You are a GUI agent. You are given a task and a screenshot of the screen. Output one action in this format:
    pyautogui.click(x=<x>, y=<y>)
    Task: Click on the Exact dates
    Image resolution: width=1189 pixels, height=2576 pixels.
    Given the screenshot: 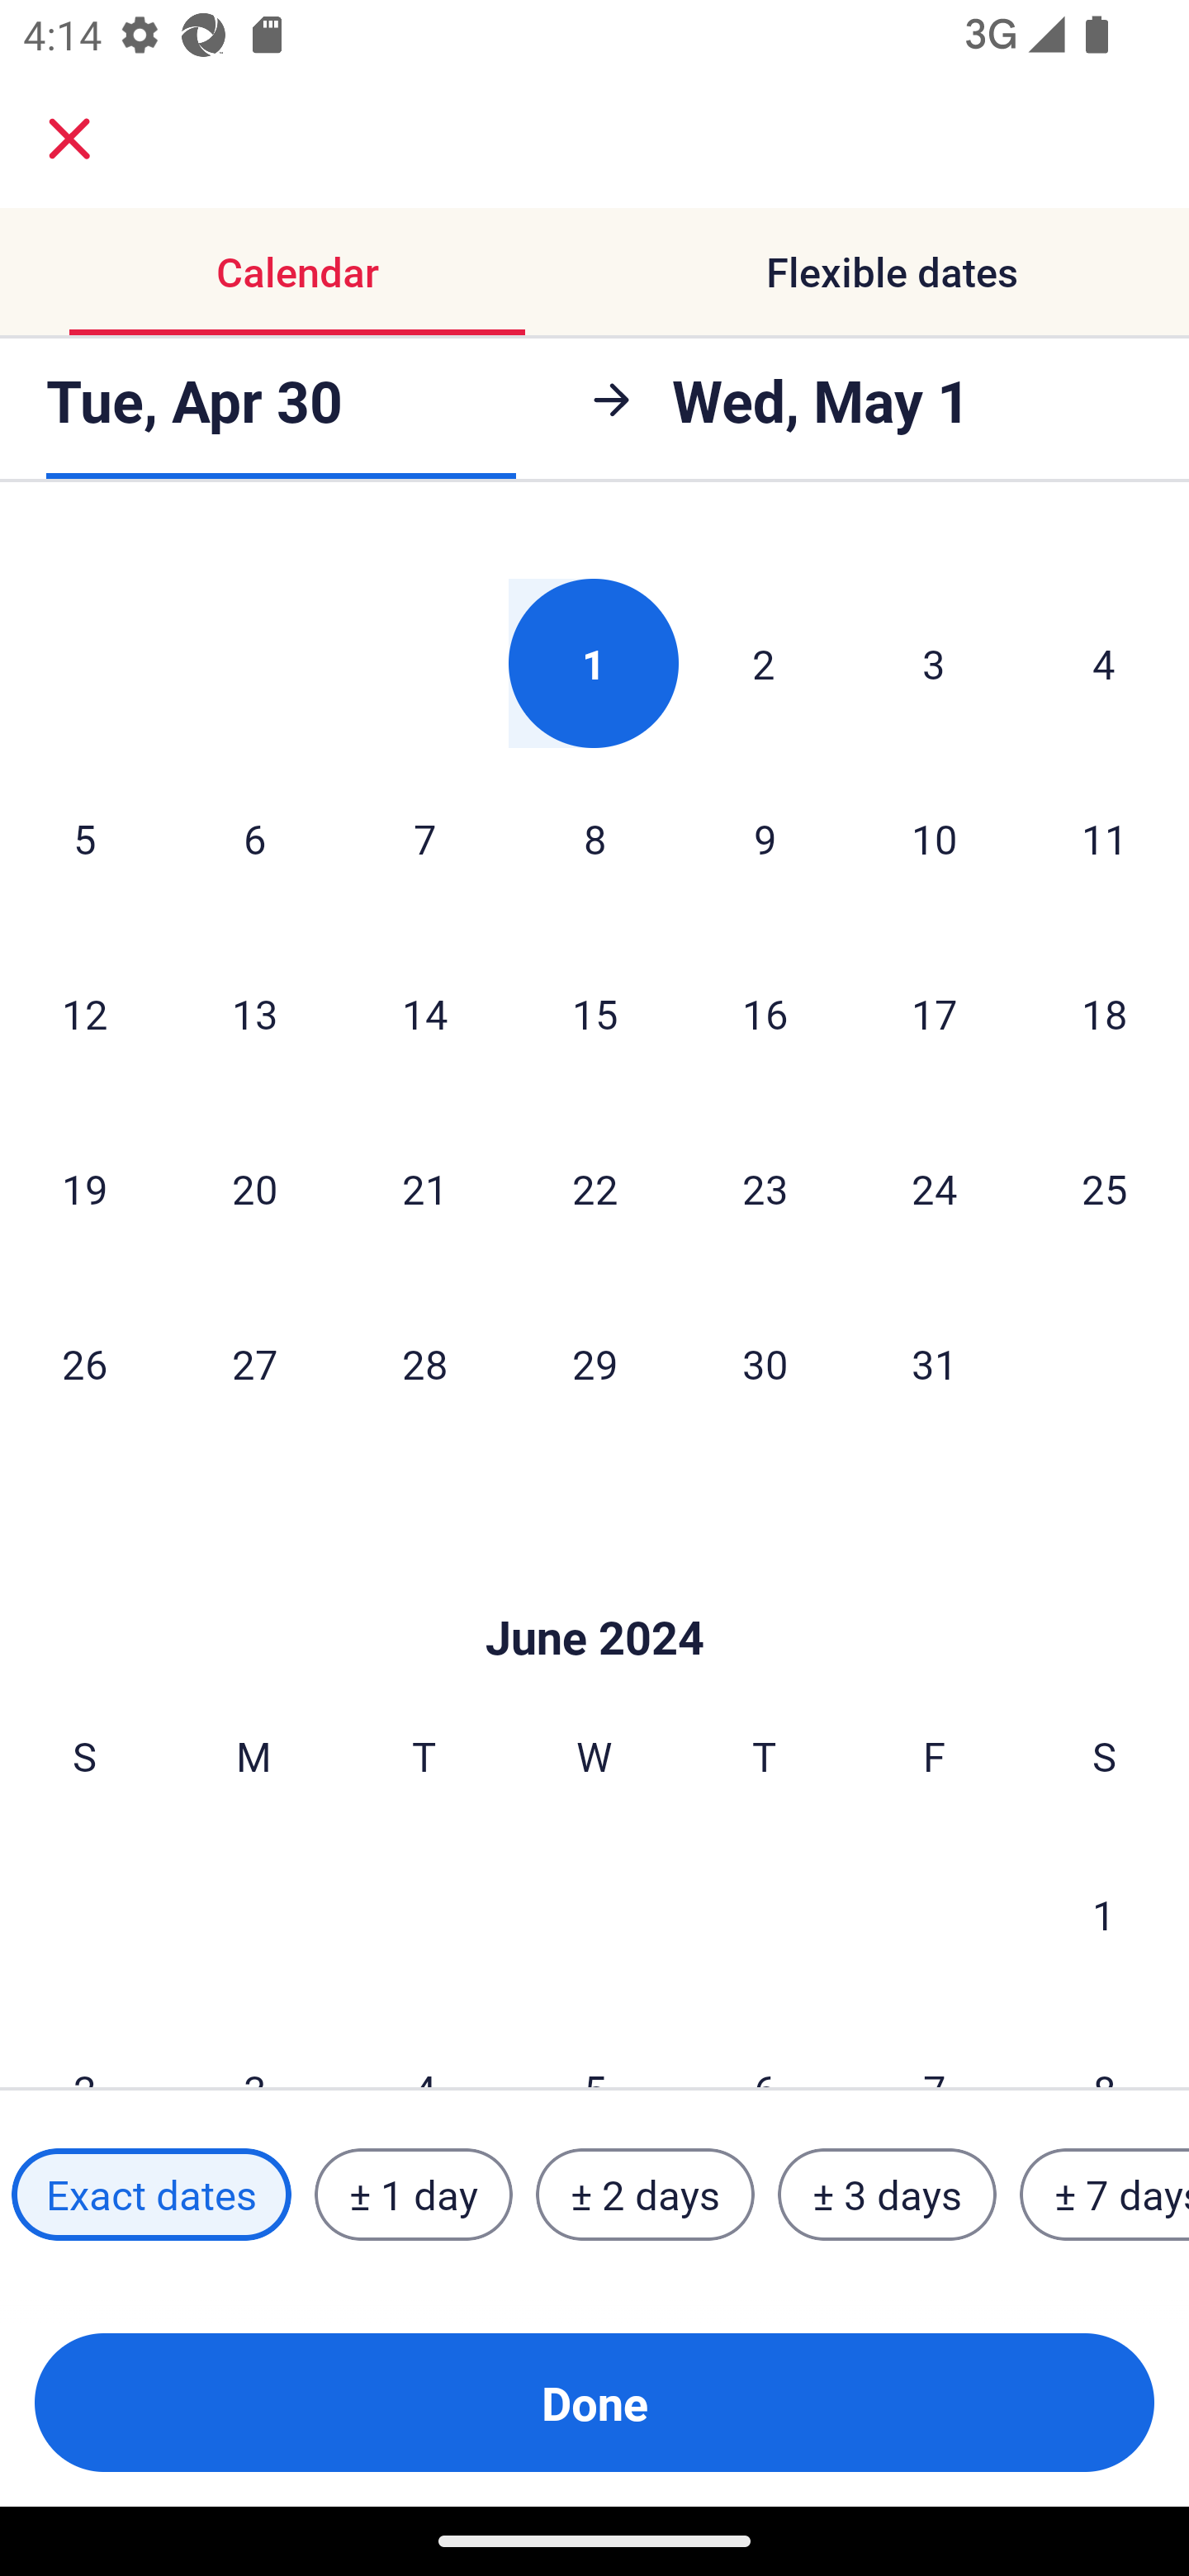 What is the action you would take?
    pyautogui.click(x=151, y=2195)
    